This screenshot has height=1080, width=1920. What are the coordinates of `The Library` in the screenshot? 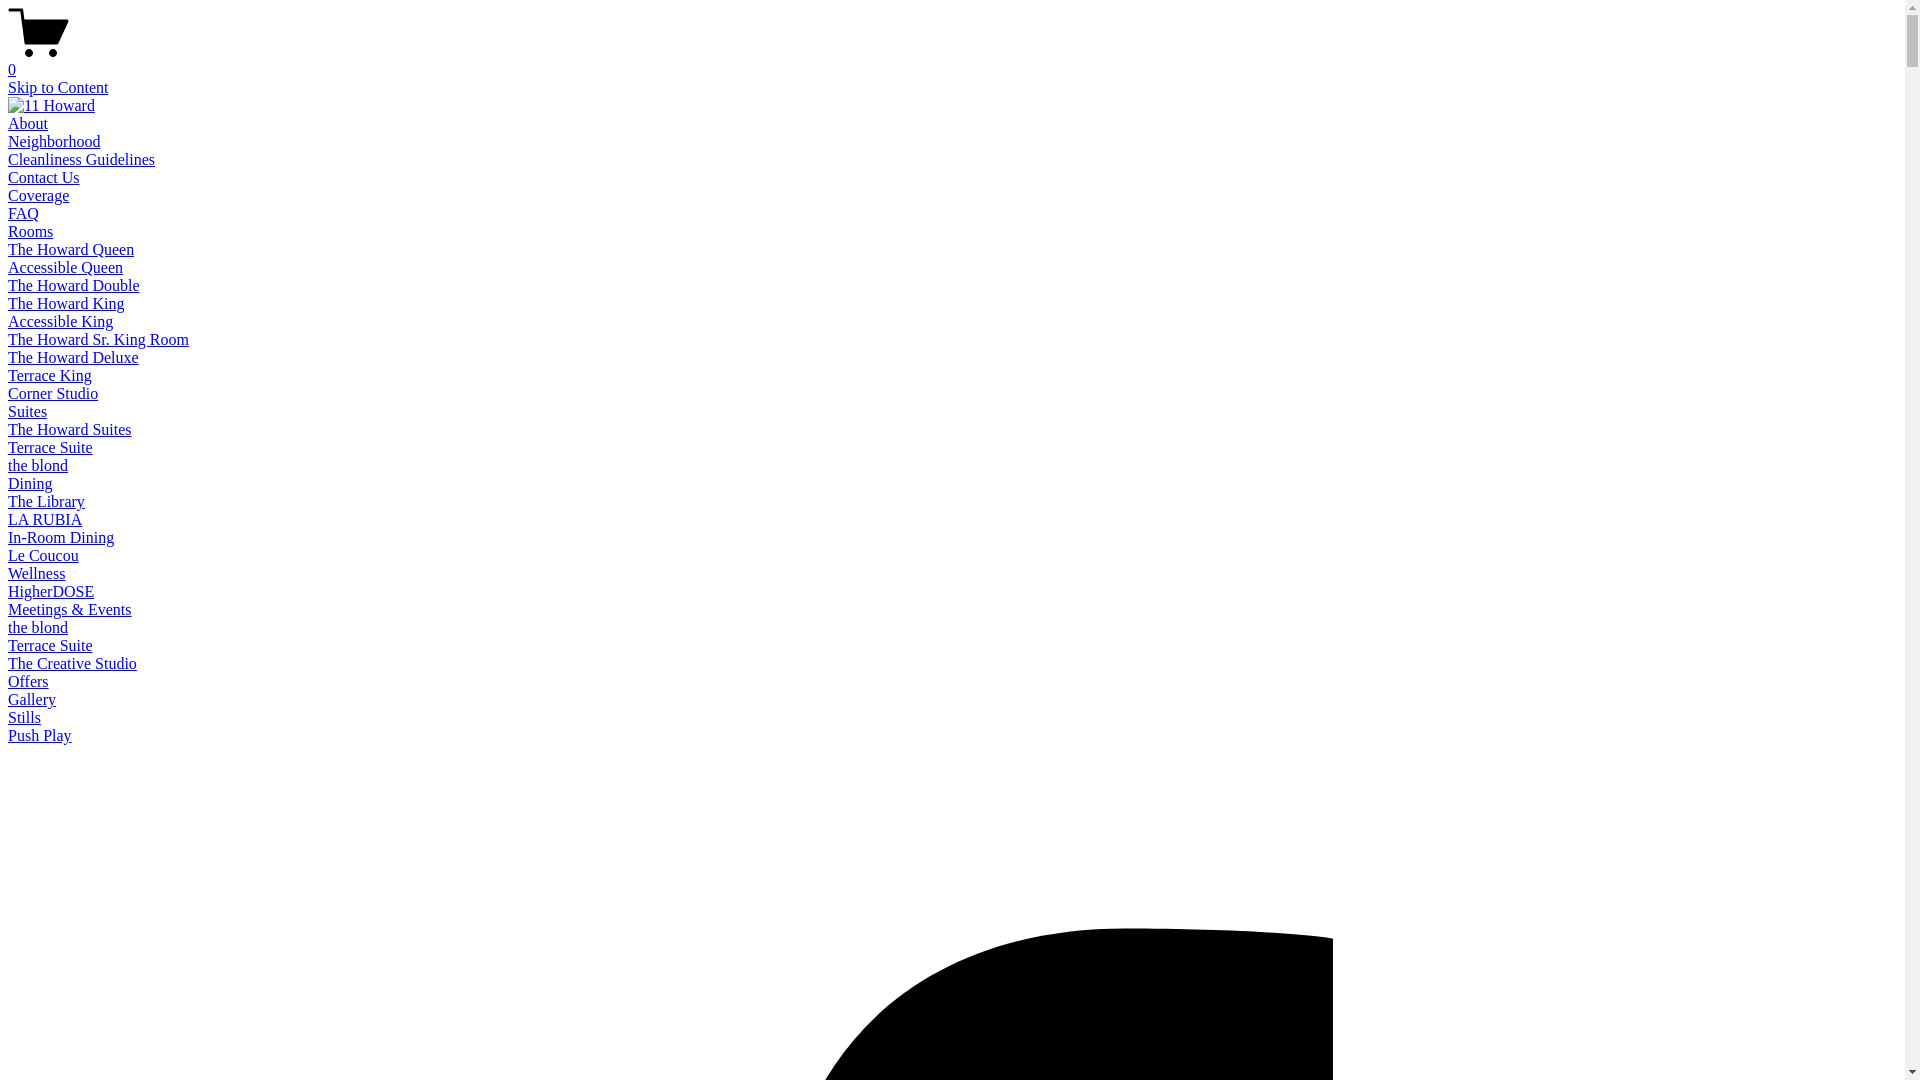 It's located at (46, 502).